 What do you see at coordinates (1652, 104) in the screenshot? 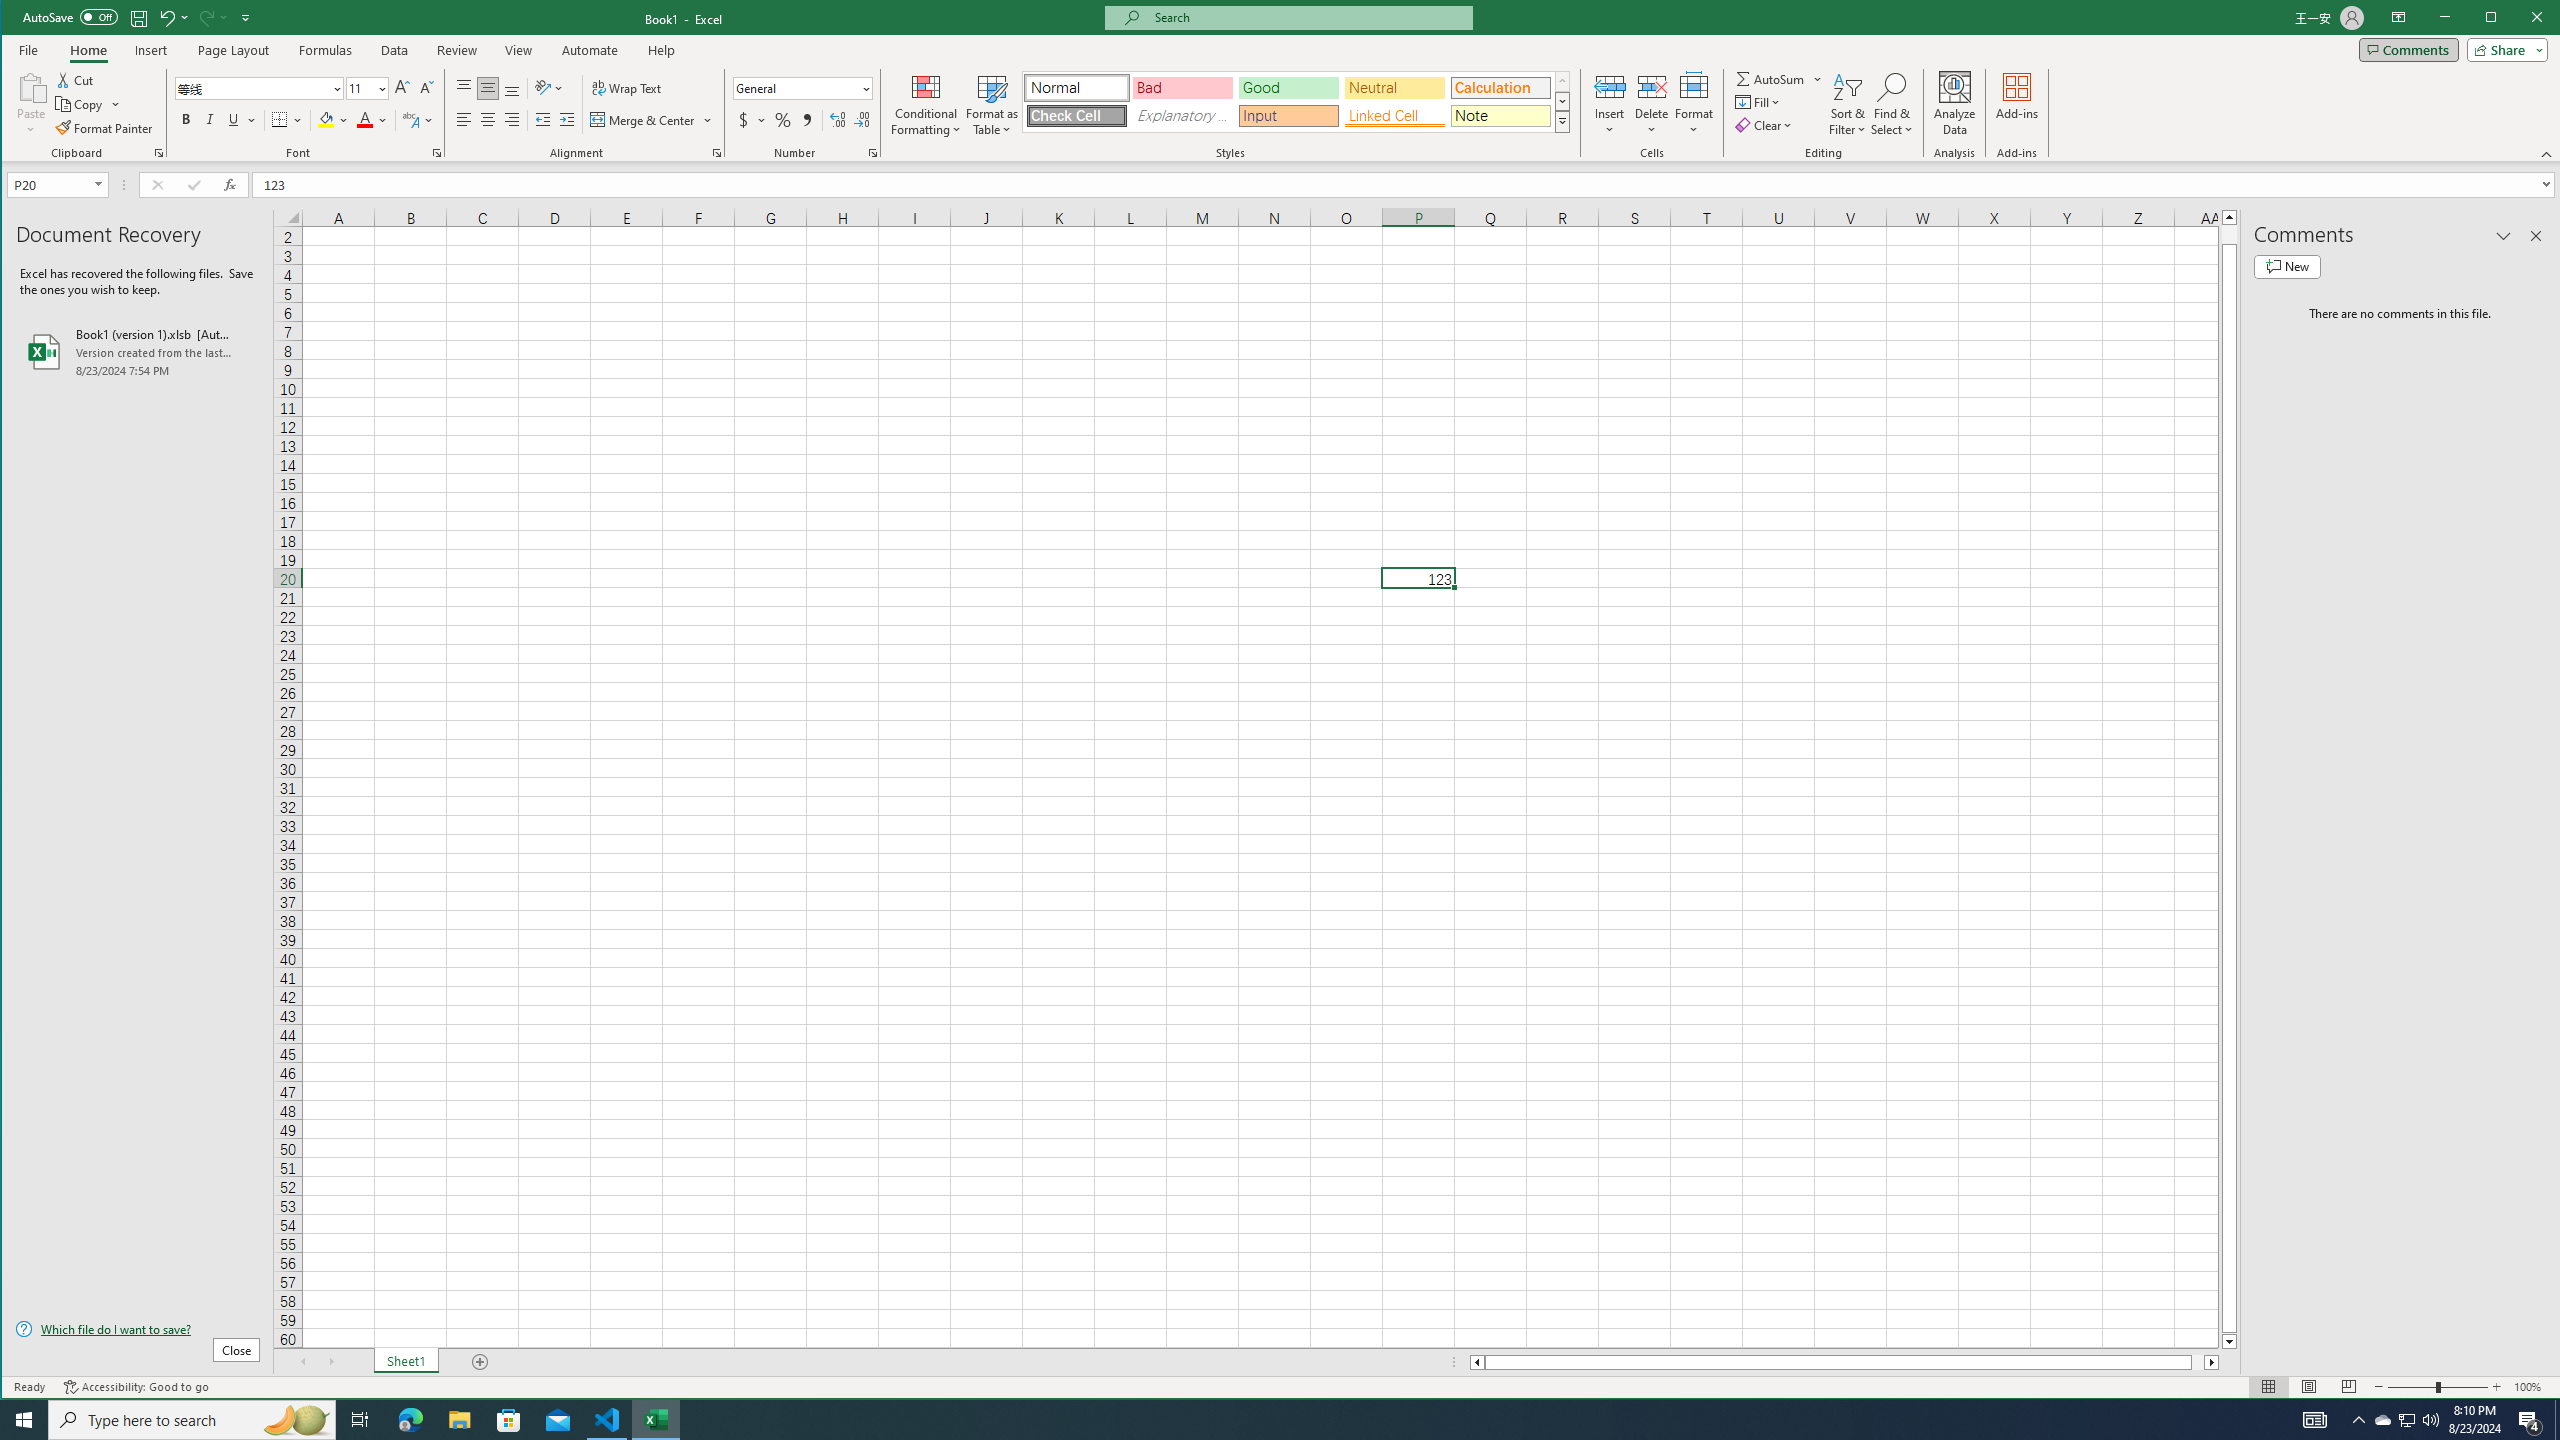
I see `Delete` at bounding box center [1652, 104].